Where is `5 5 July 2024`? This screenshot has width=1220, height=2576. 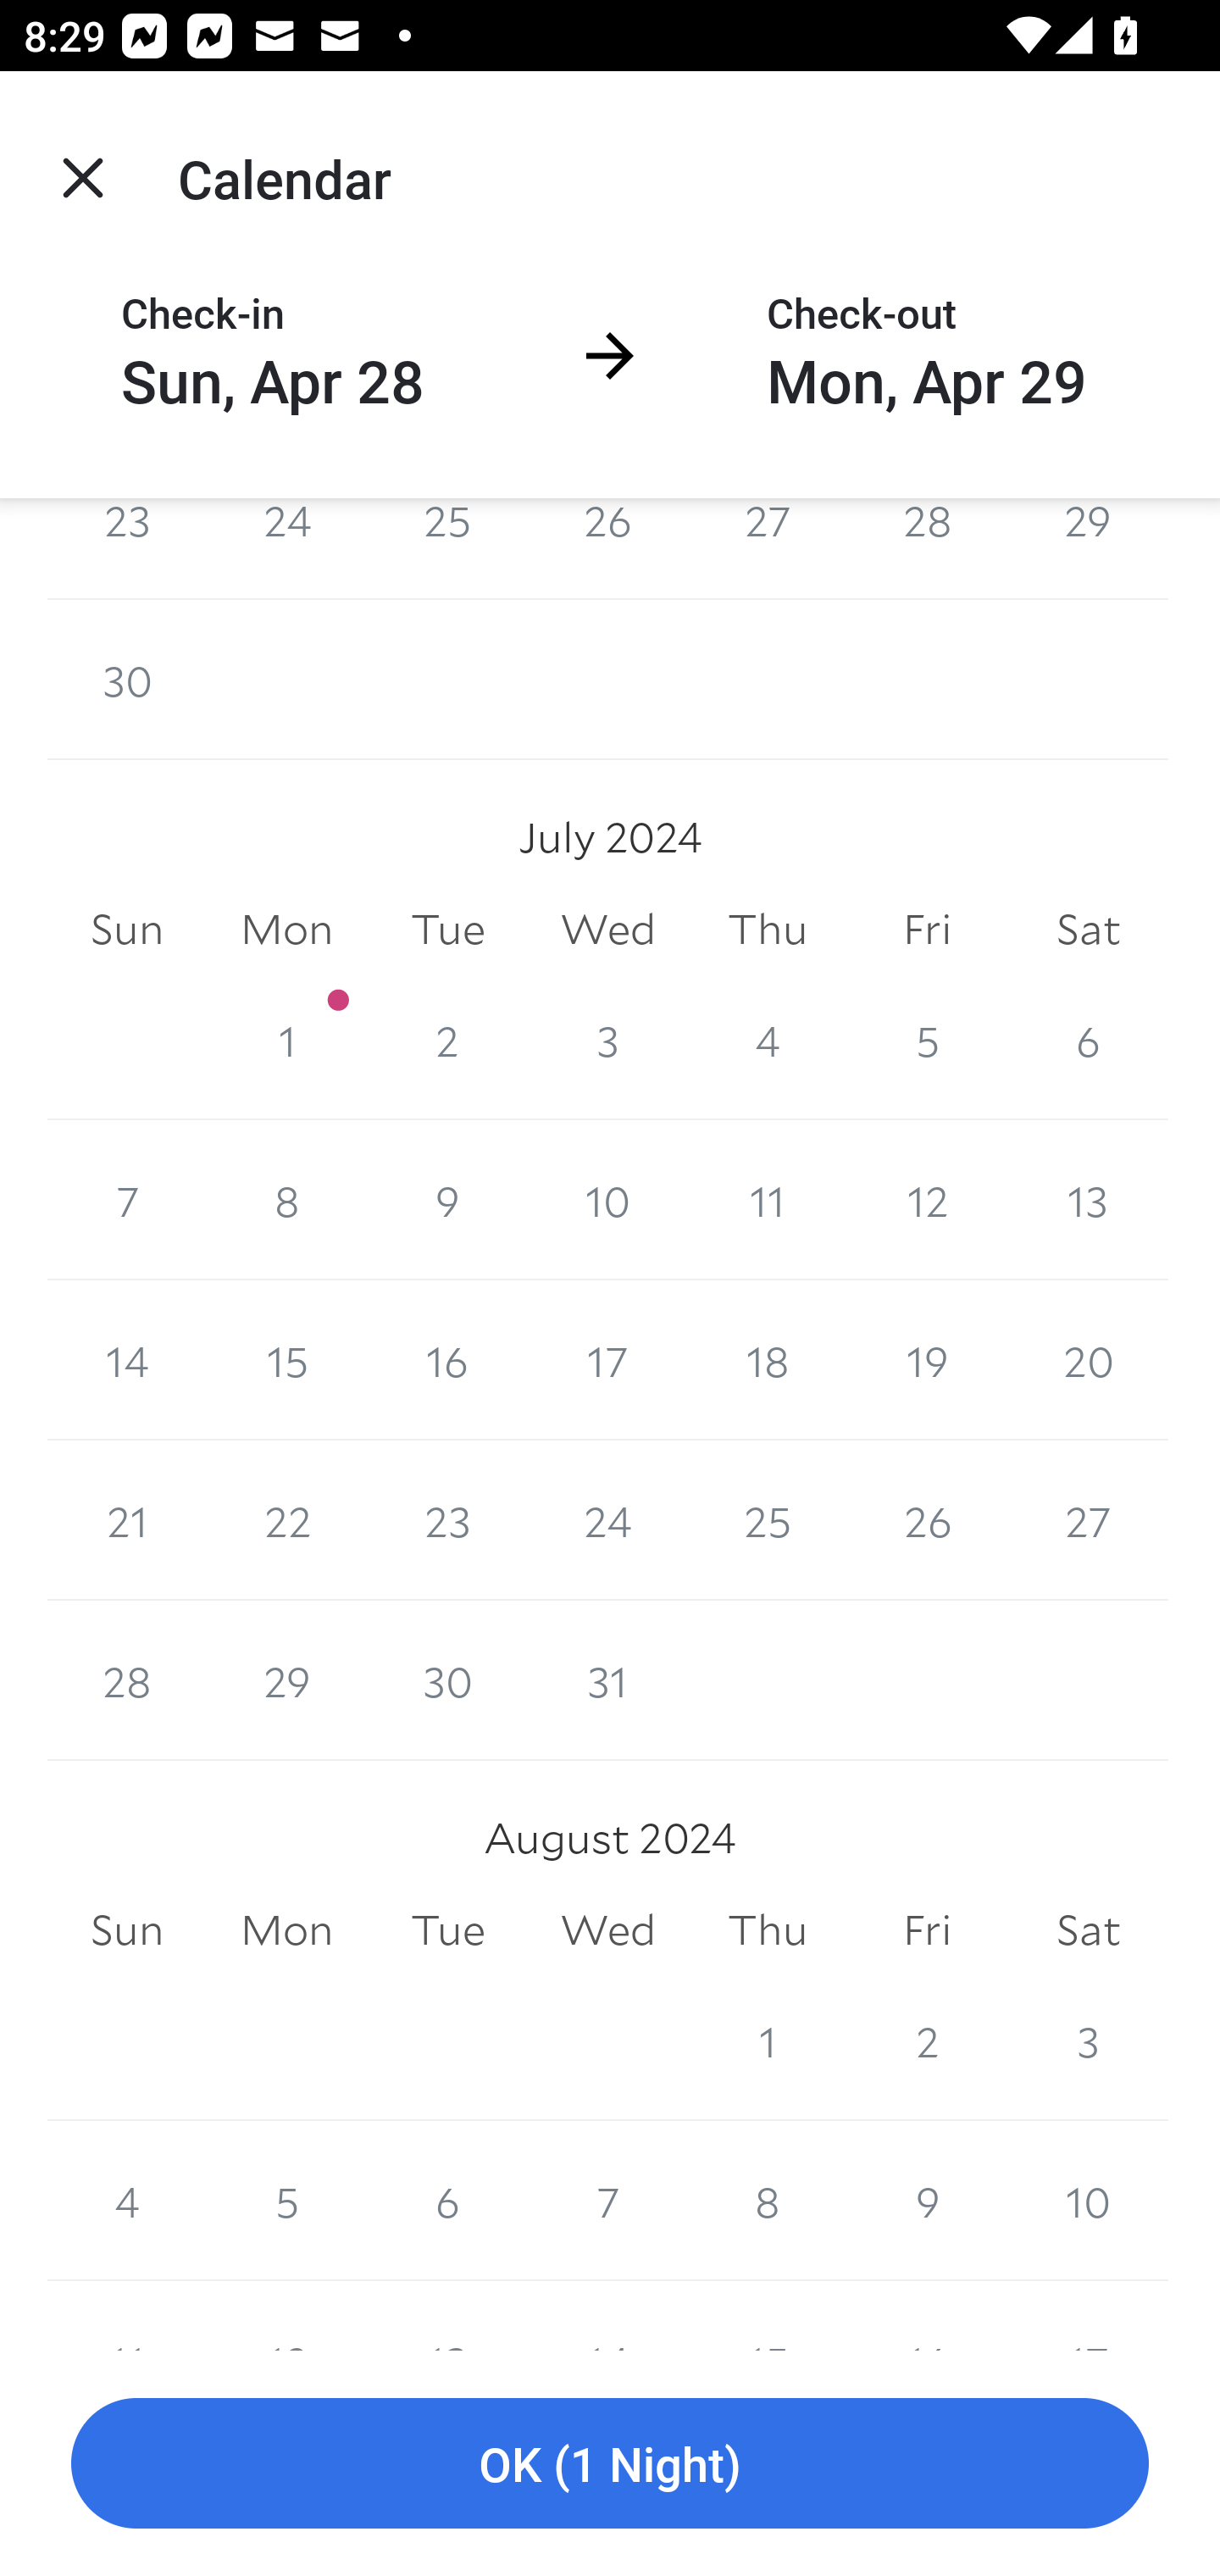
5 5 July 2024 is located at coordinates (927, 1041).